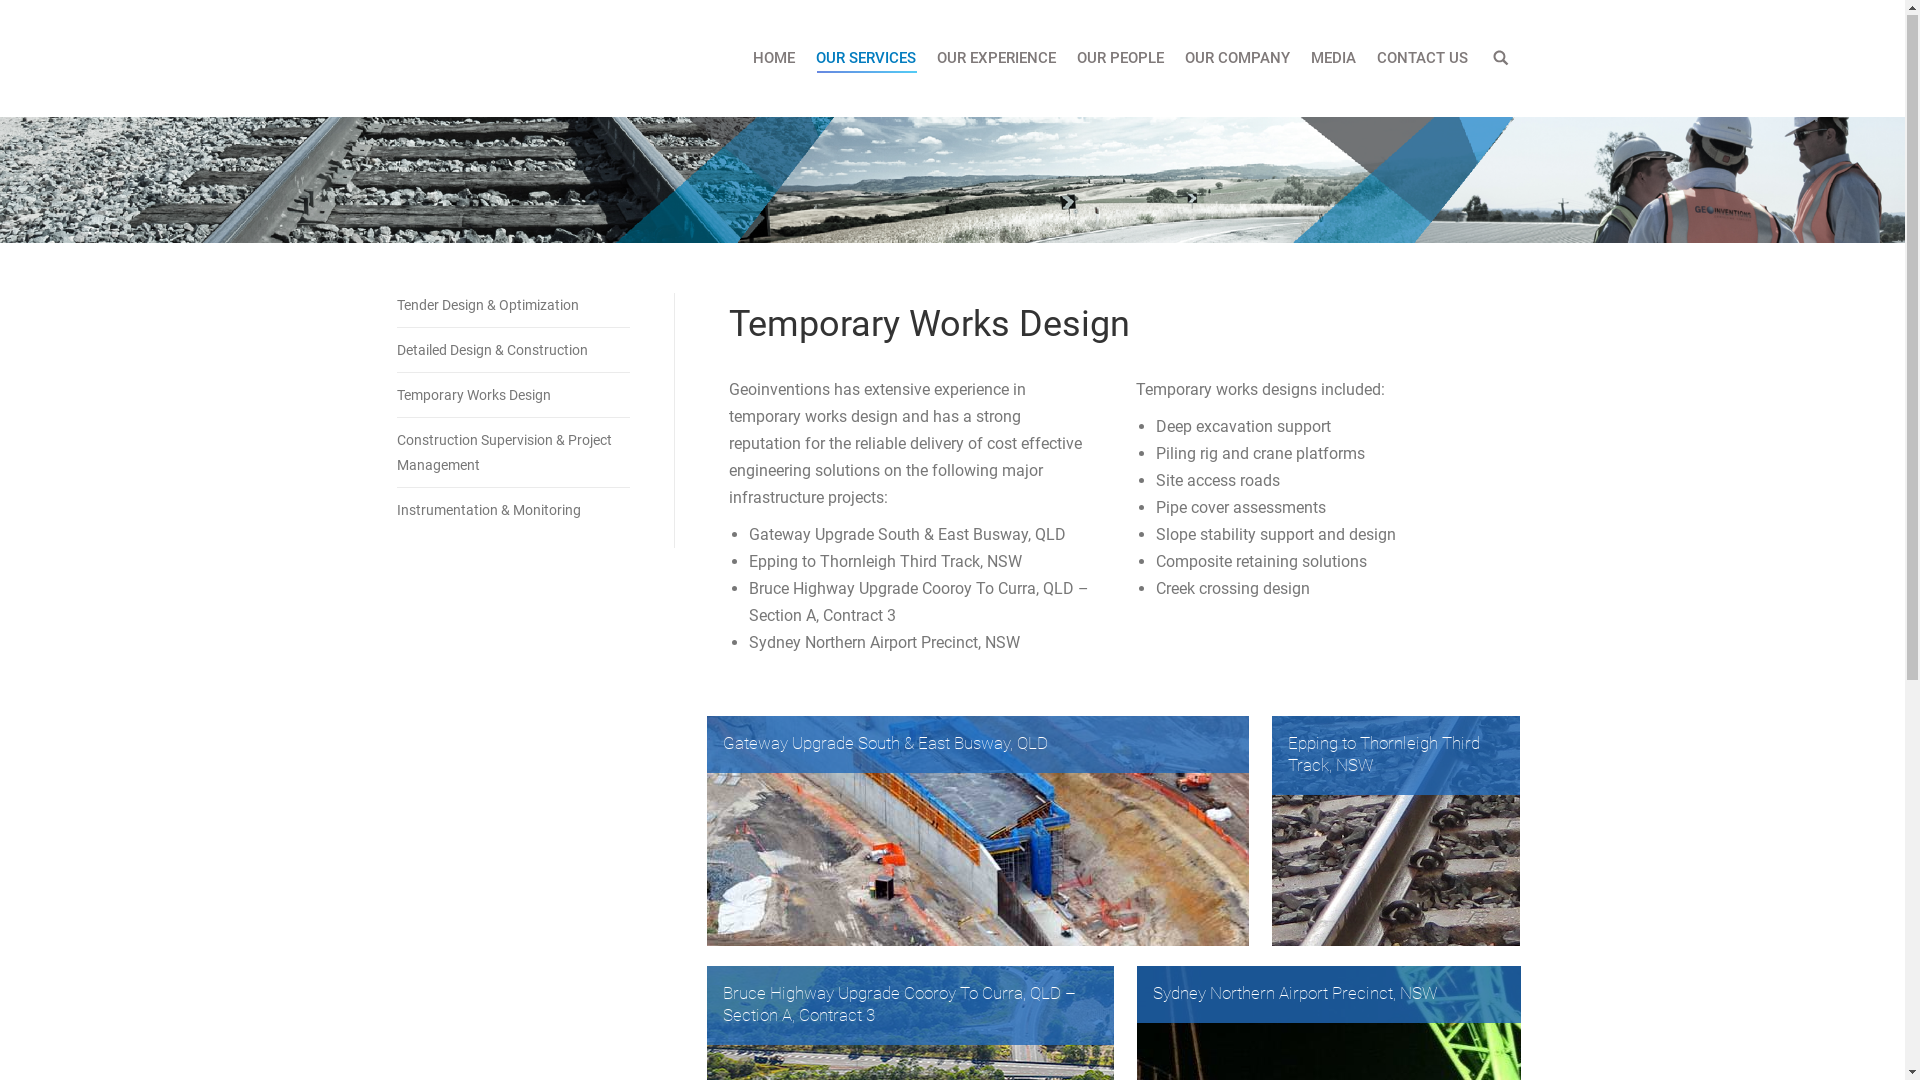 Image resolution: width=1920 pixels, height=1080 pixels. What do you see at coordinates (499, 351) in the screenshot?
I see `Detailed Design & Construction` at bounding box center [499, 351].